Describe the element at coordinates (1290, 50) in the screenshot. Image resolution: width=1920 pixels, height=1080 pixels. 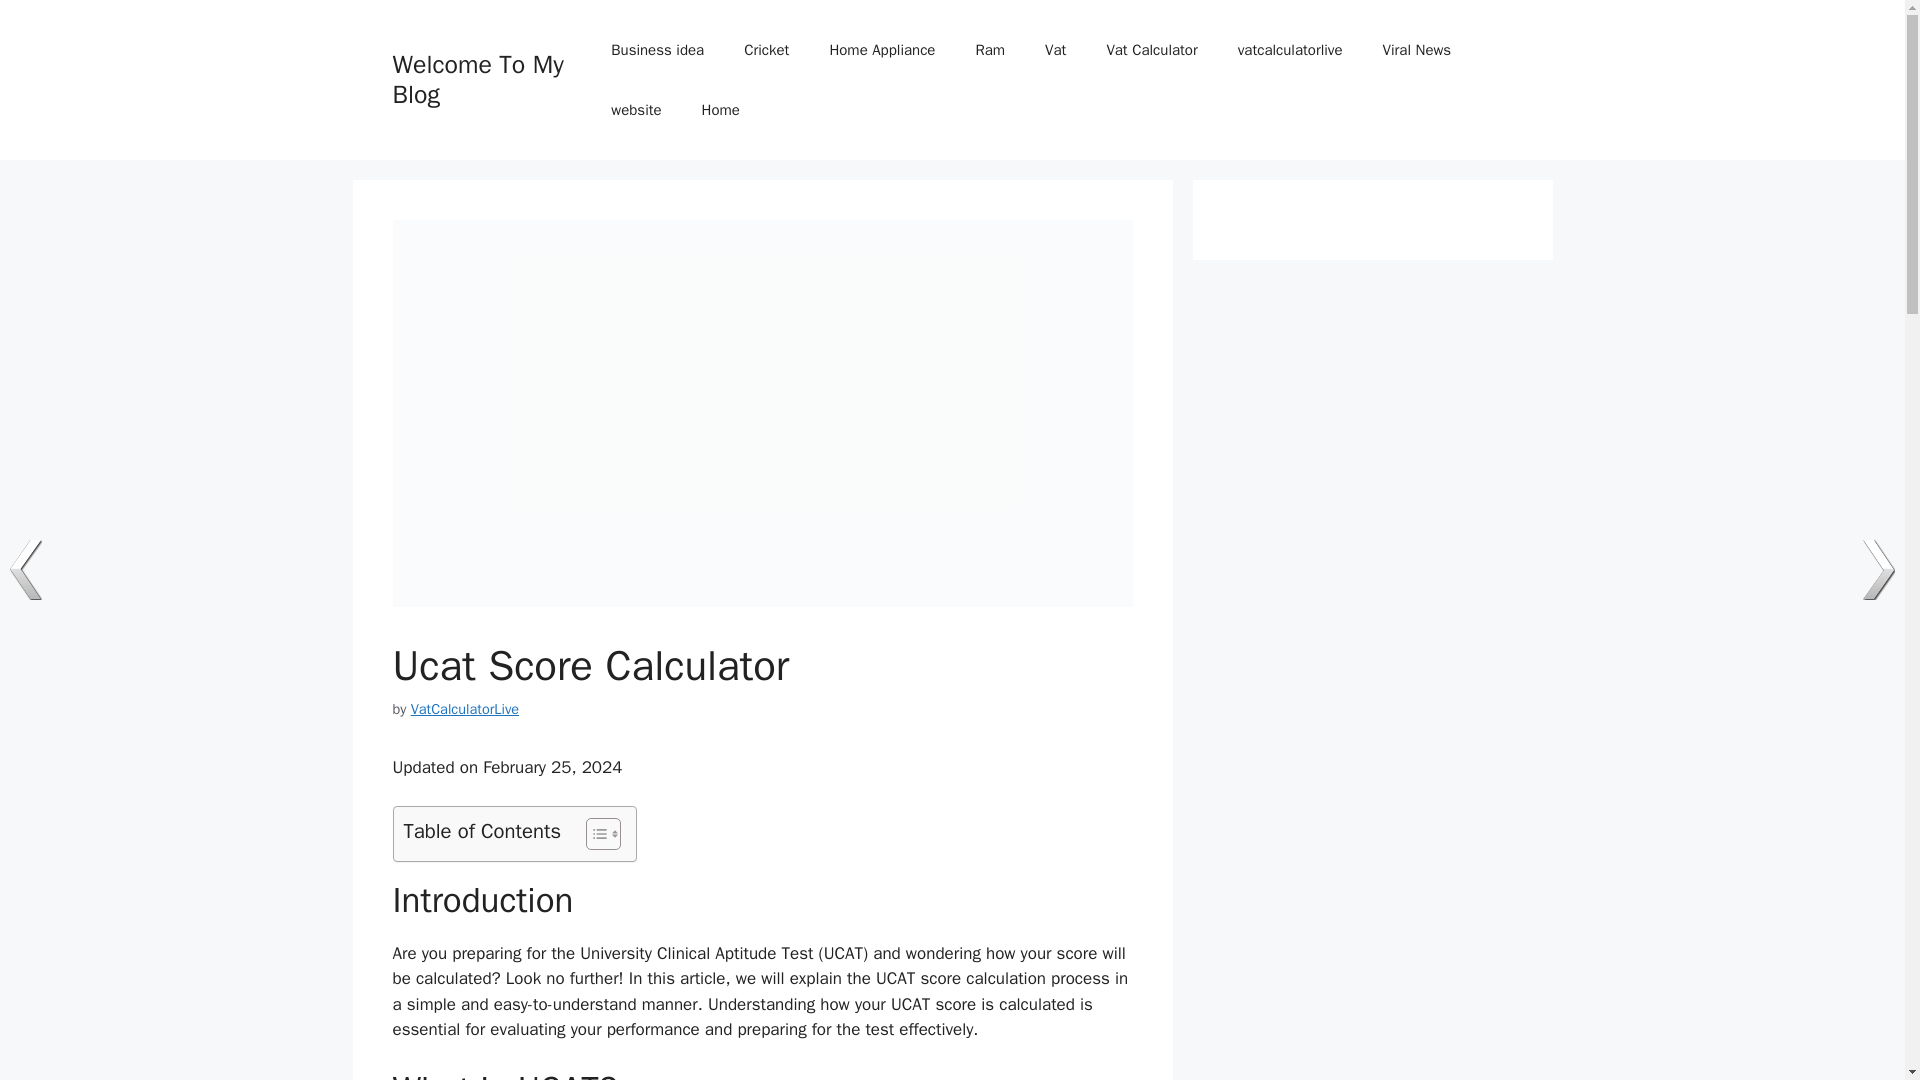
I see `vatcalculatorlive` at that location.